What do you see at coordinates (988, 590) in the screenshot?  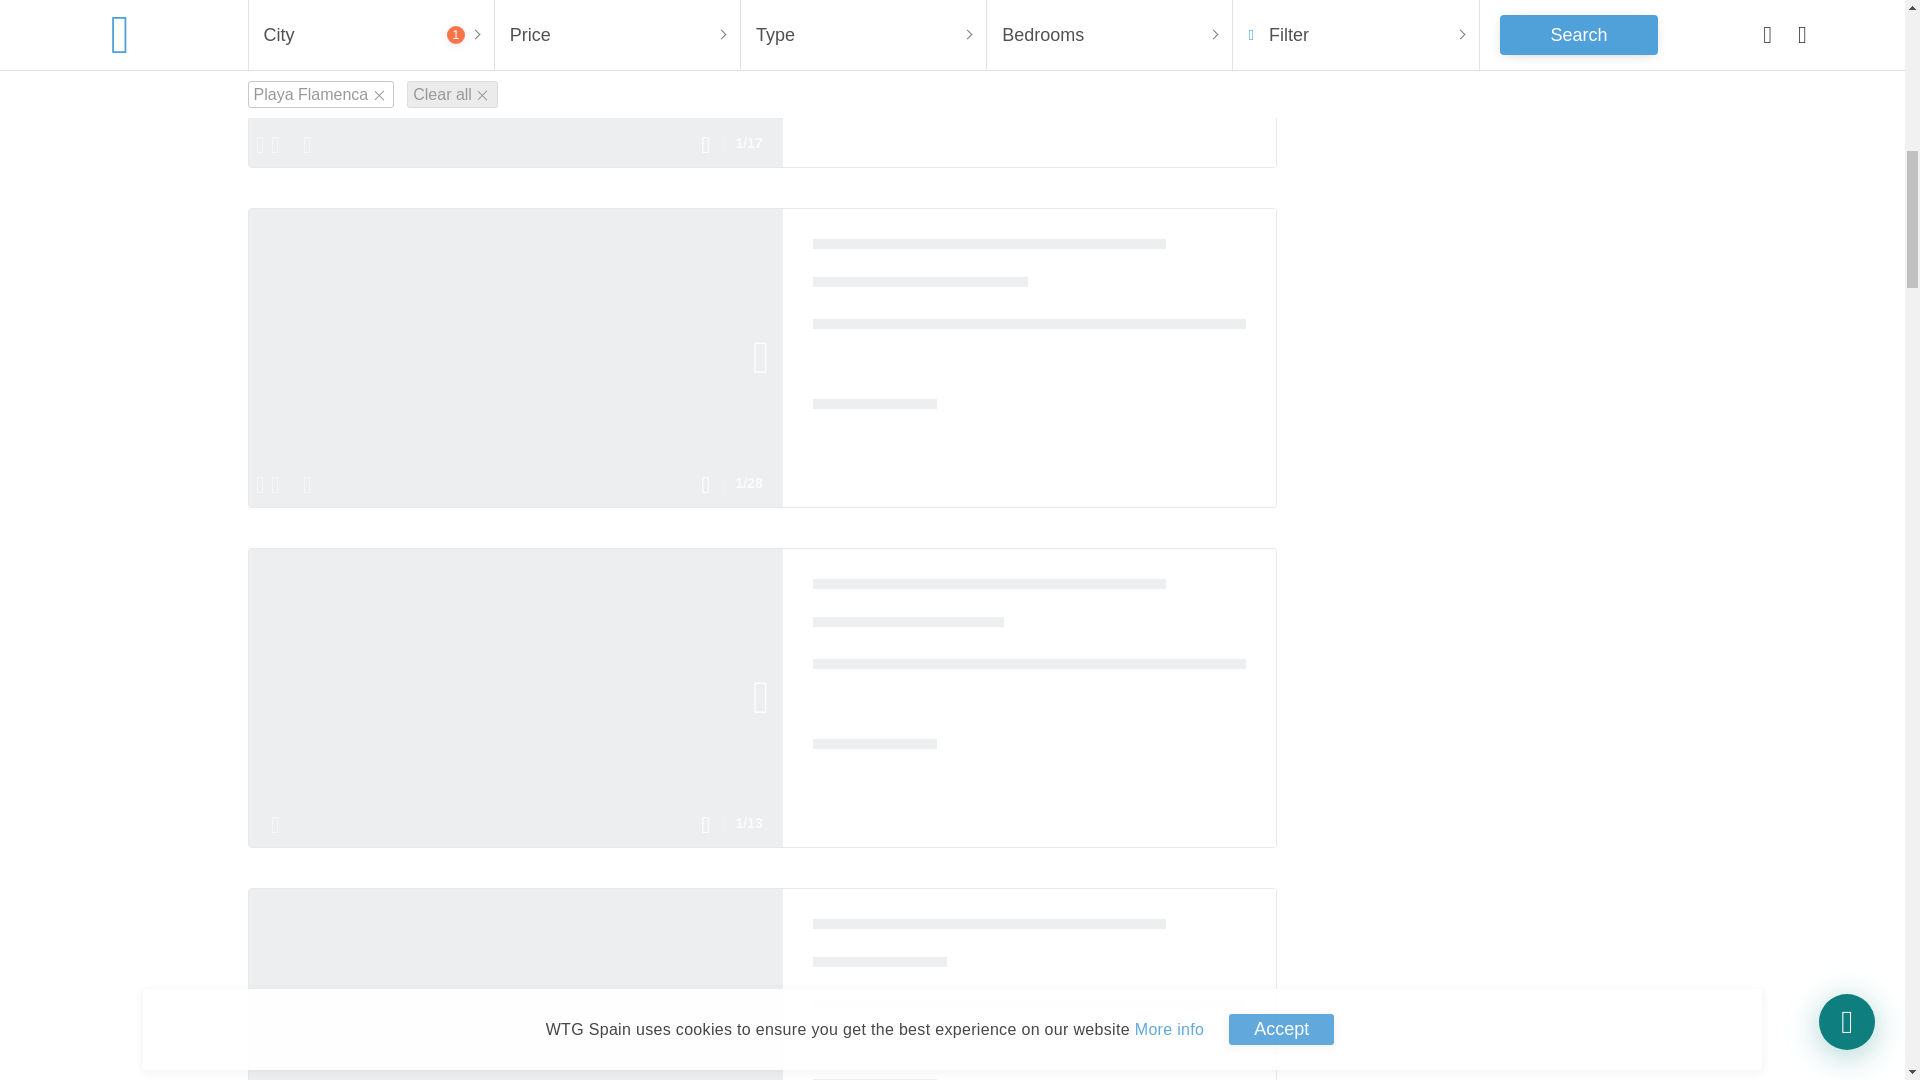 I see `Apartments in Playa Flamenca` at bounding box center [988, 590].